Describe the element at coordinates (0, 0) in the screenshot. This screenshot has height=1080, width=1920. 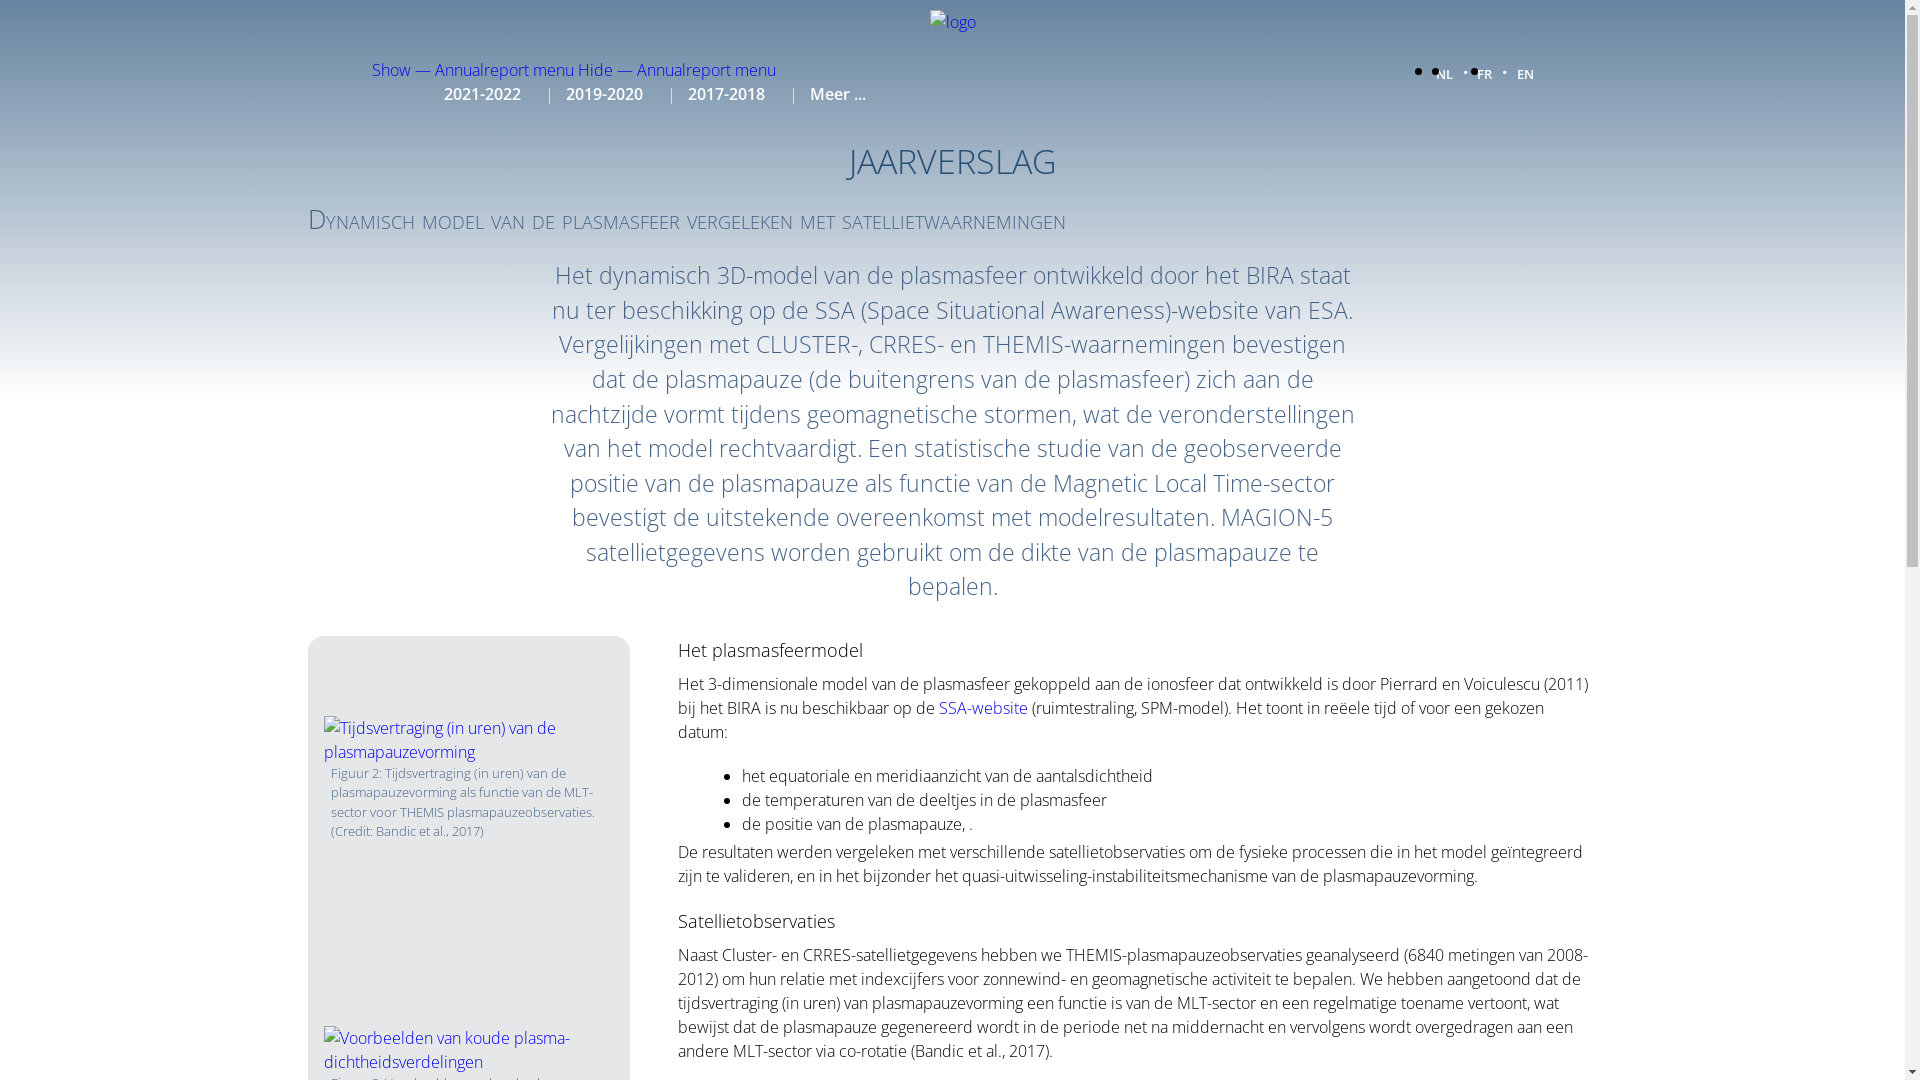
I see `Skip to main content` at that location.